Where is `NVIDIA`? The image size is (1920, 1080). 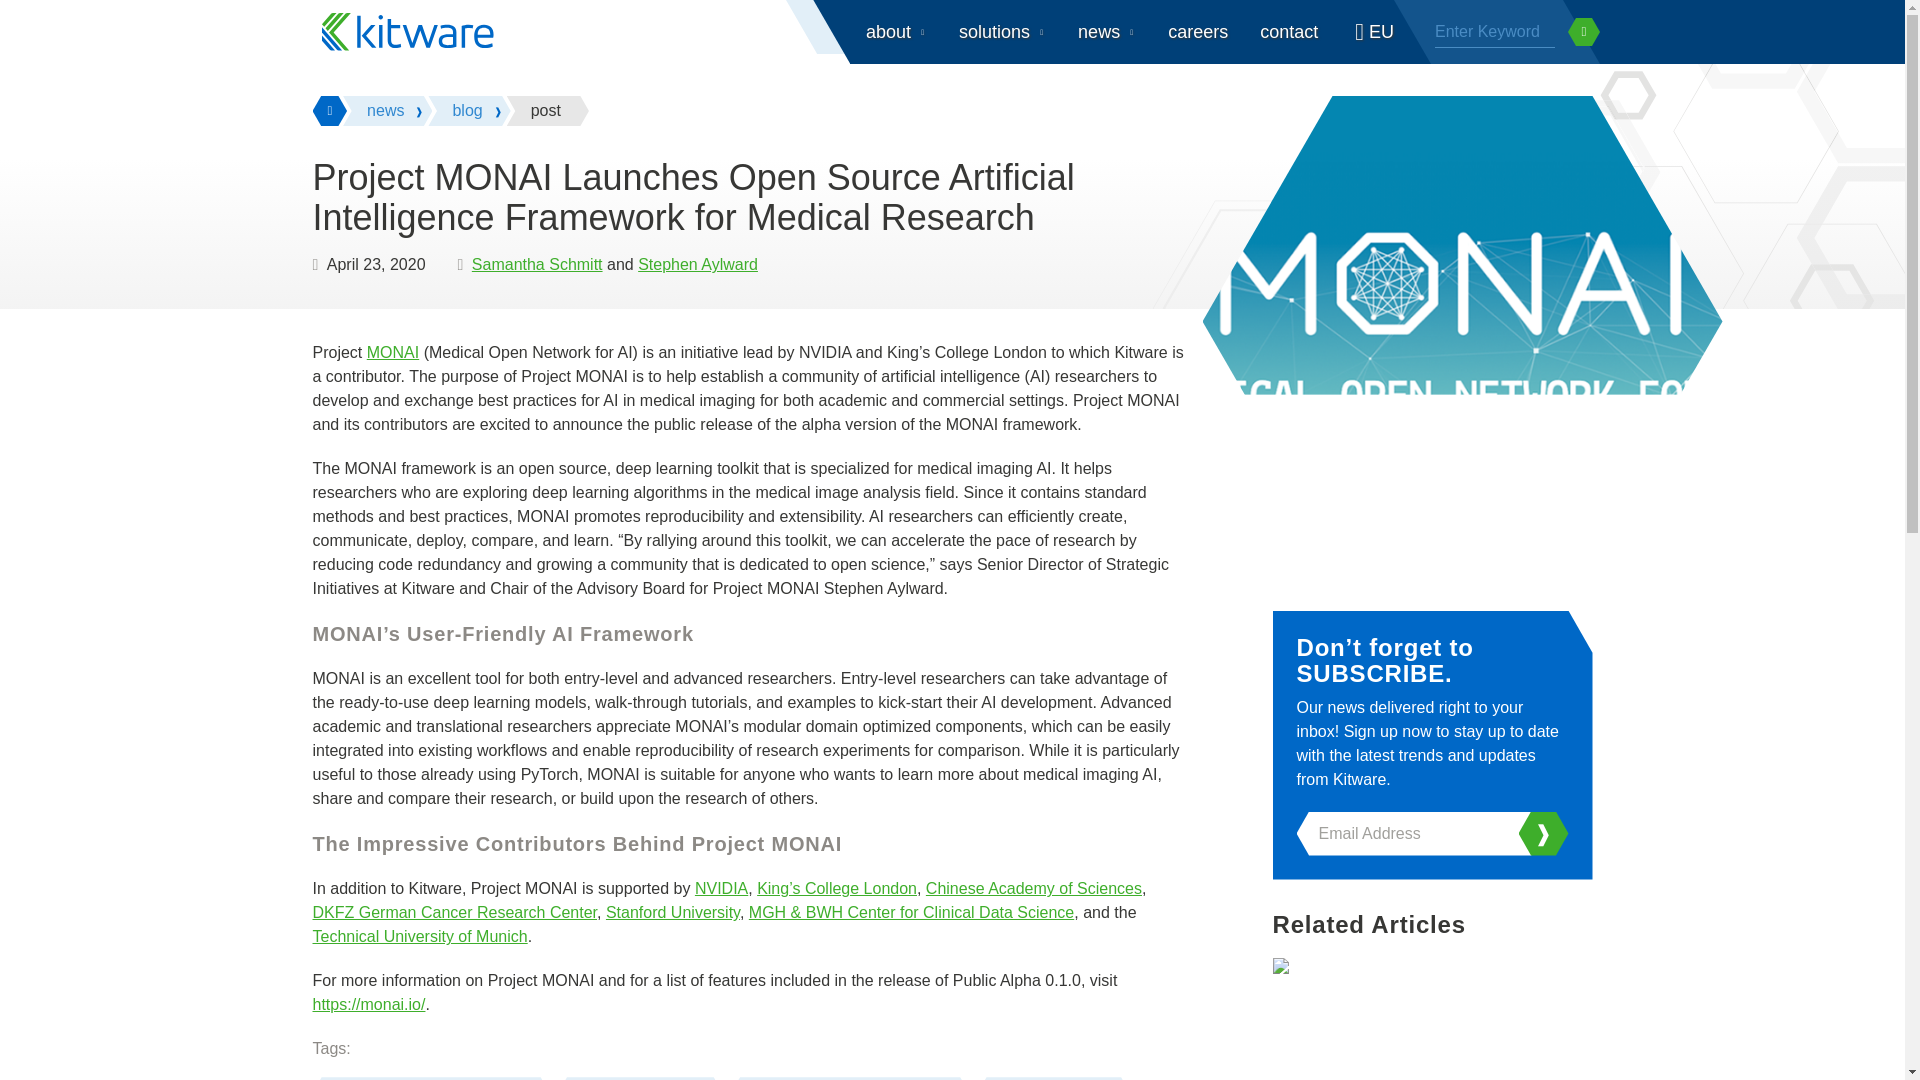
NVIDIA is located at coordinates (722, 888).